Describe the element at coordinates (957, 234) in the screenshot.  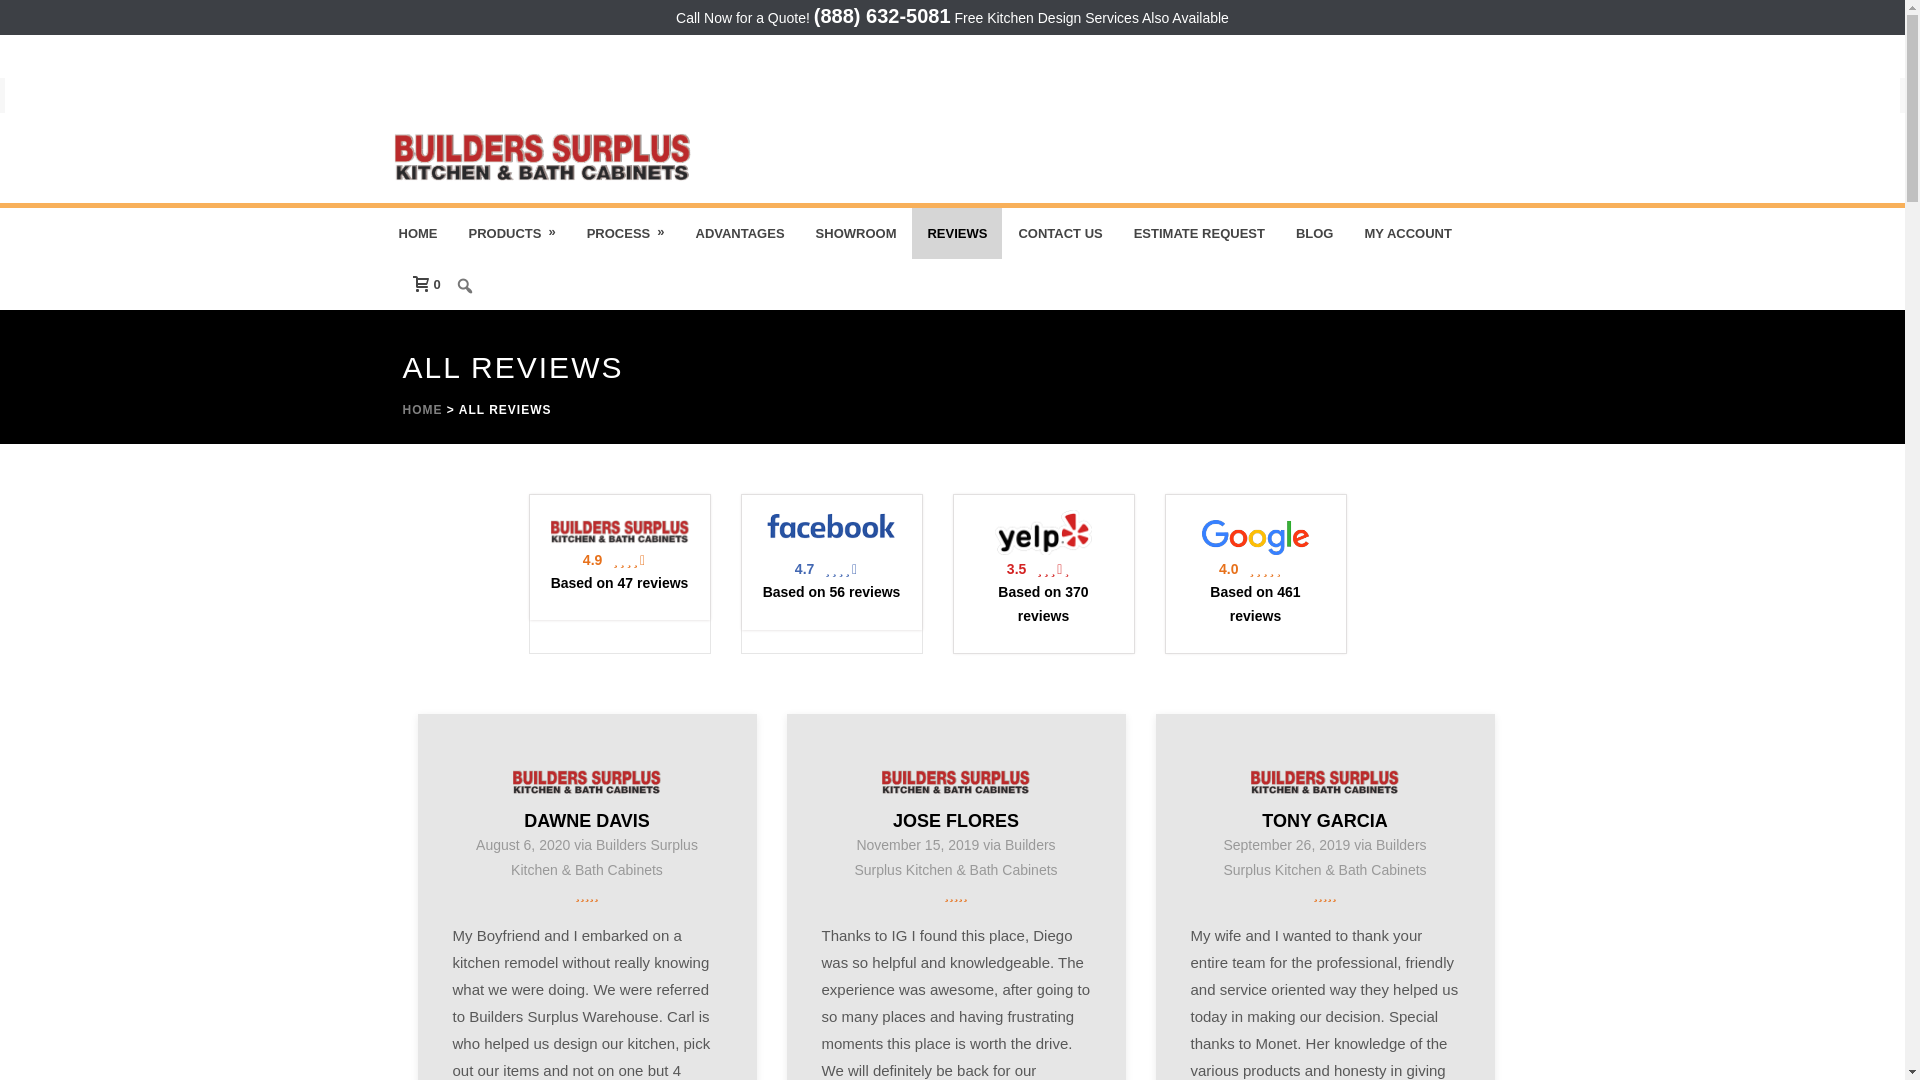
I see `REVIEWS` at that location.